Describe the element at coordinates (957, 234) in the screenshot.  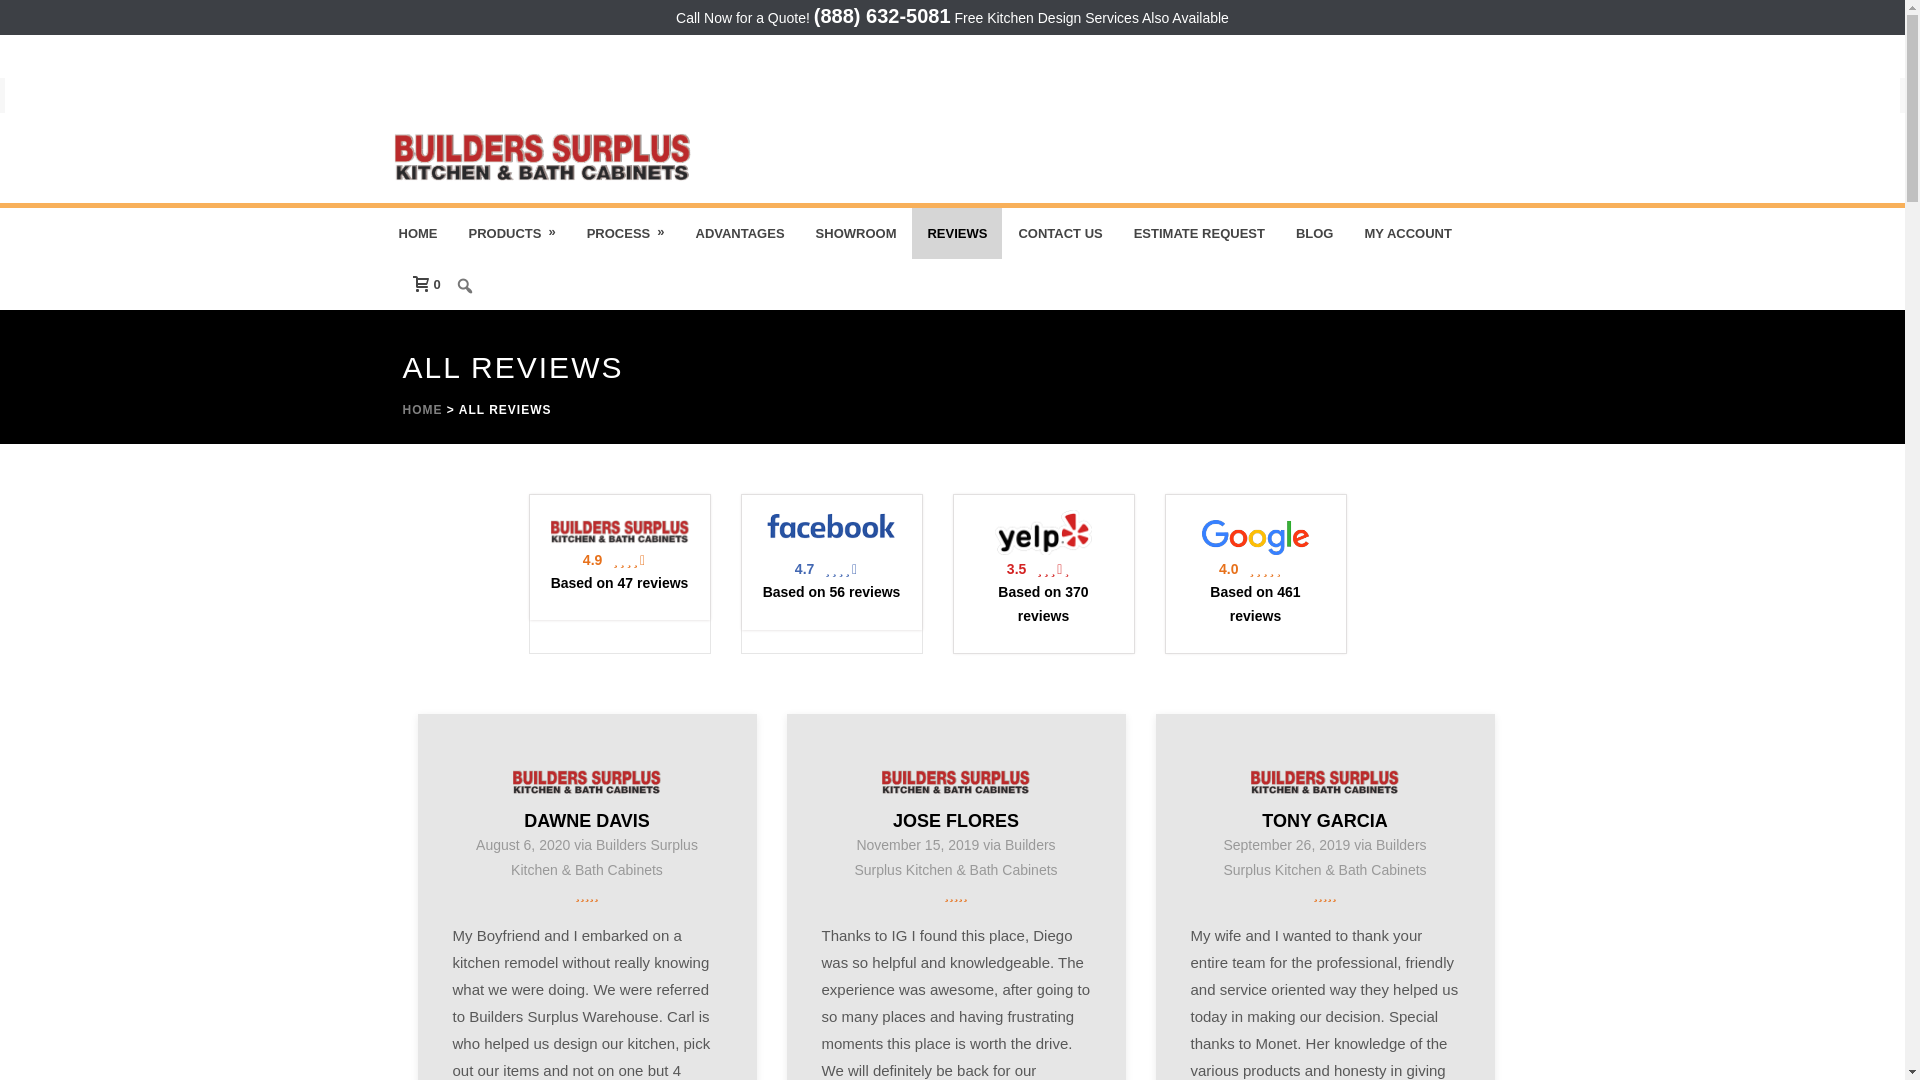
I see `REVIEWS` at that location.